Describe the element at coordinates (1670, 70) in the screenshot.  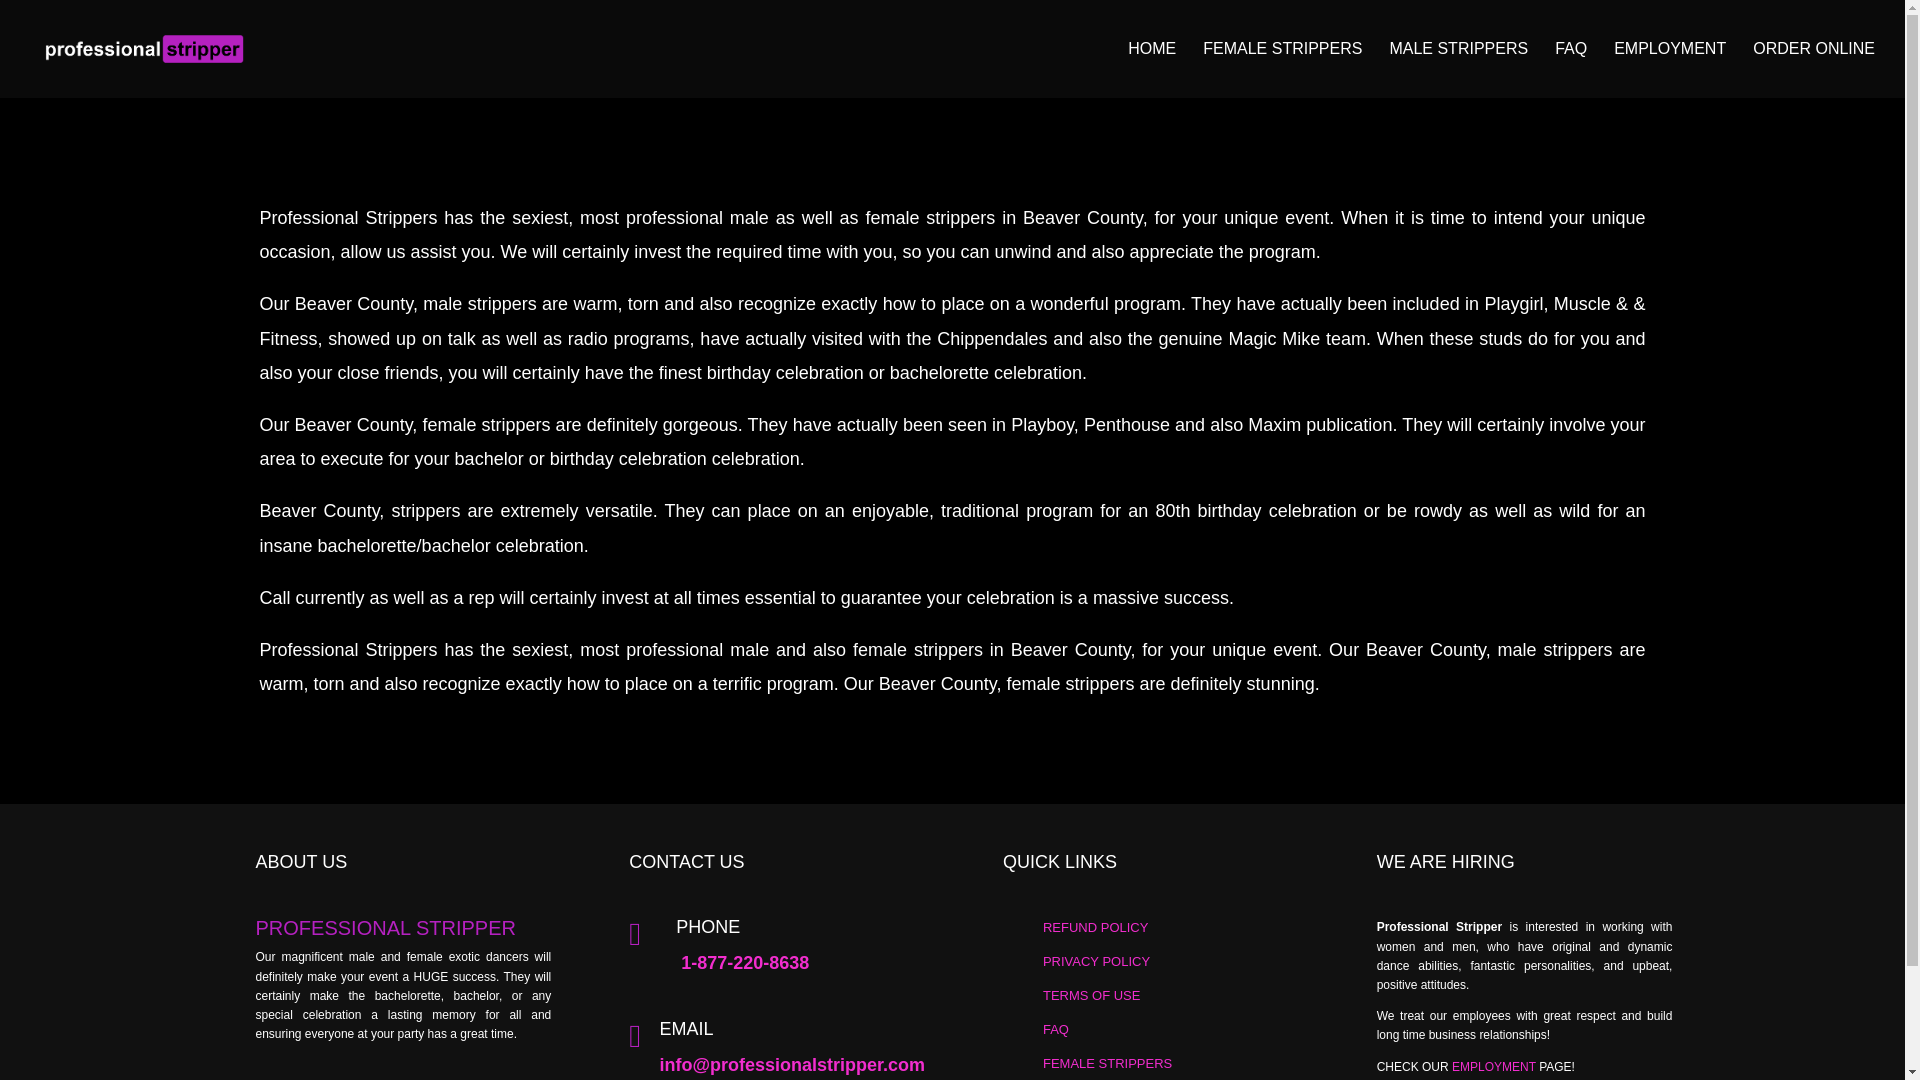
I see `EMPLOYMENT` at that location.